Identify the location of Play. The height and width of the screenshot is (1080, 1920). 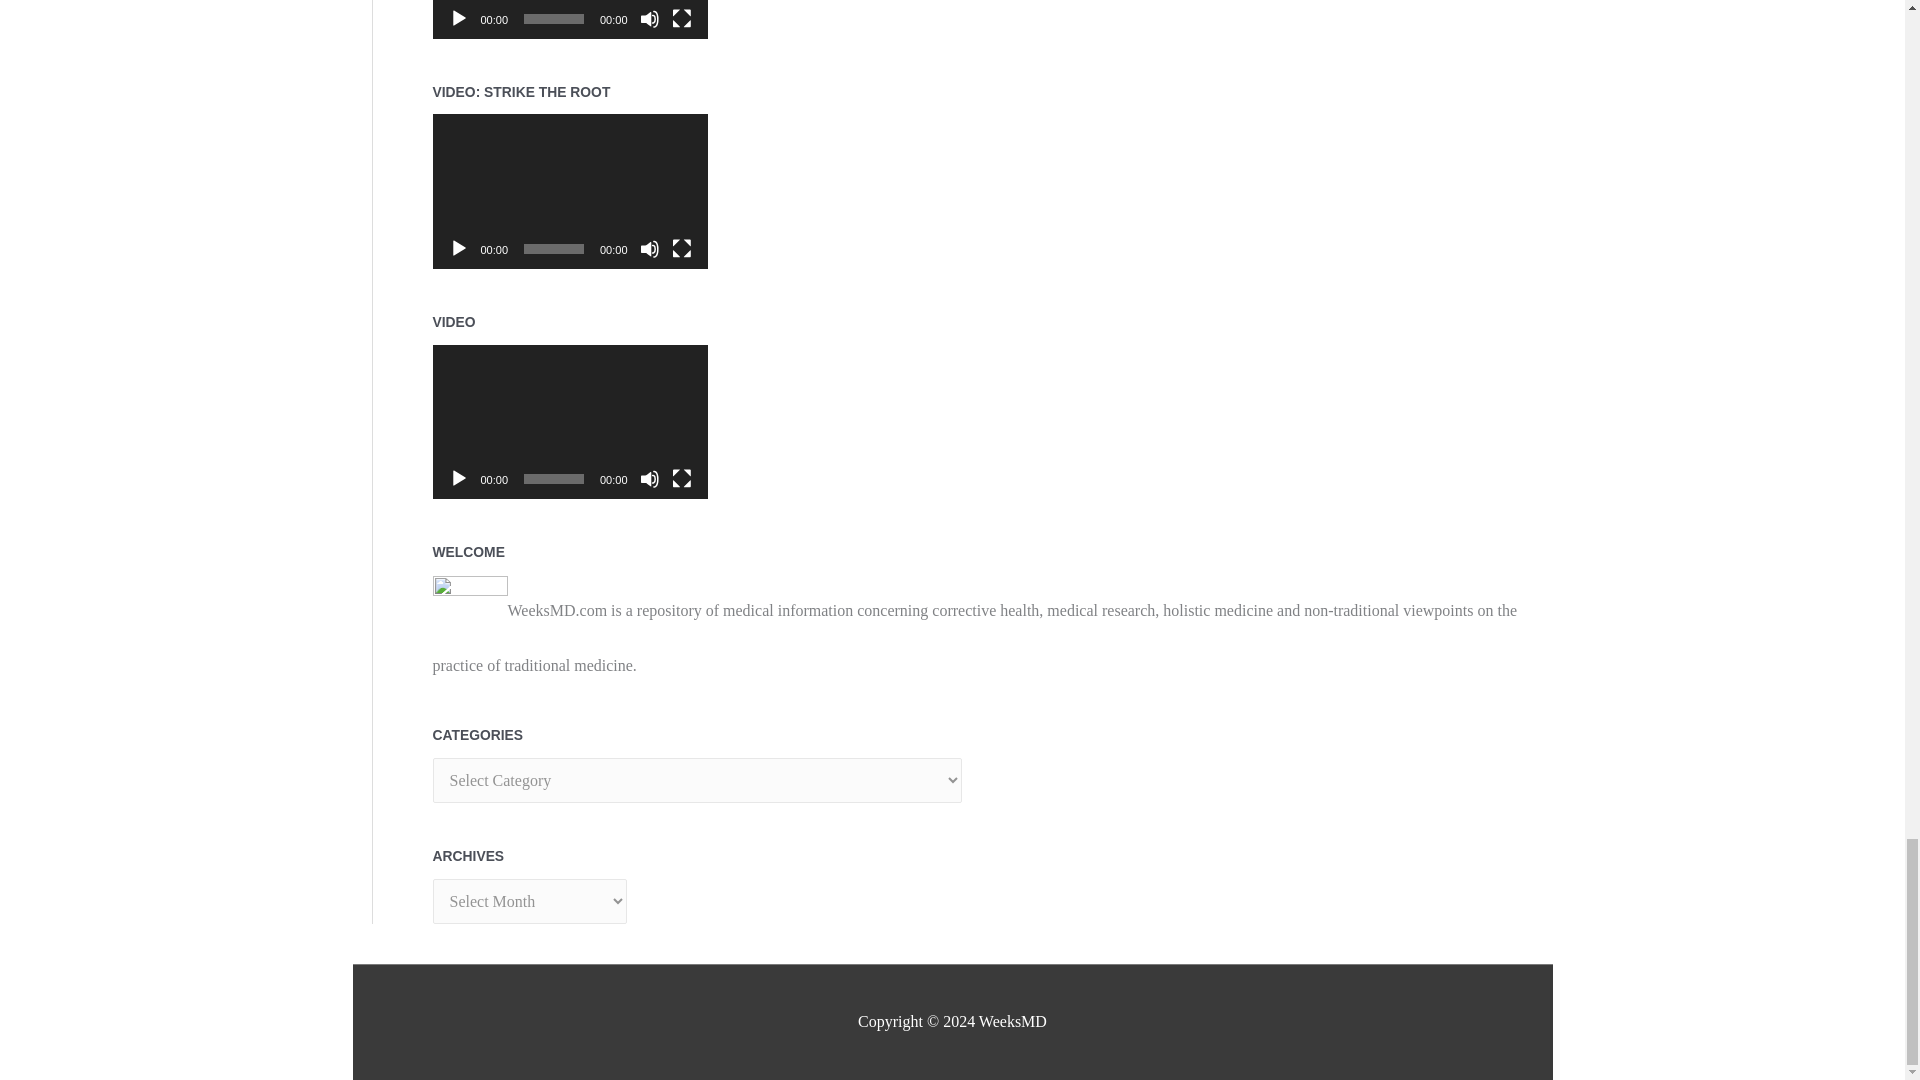
(458, 478).